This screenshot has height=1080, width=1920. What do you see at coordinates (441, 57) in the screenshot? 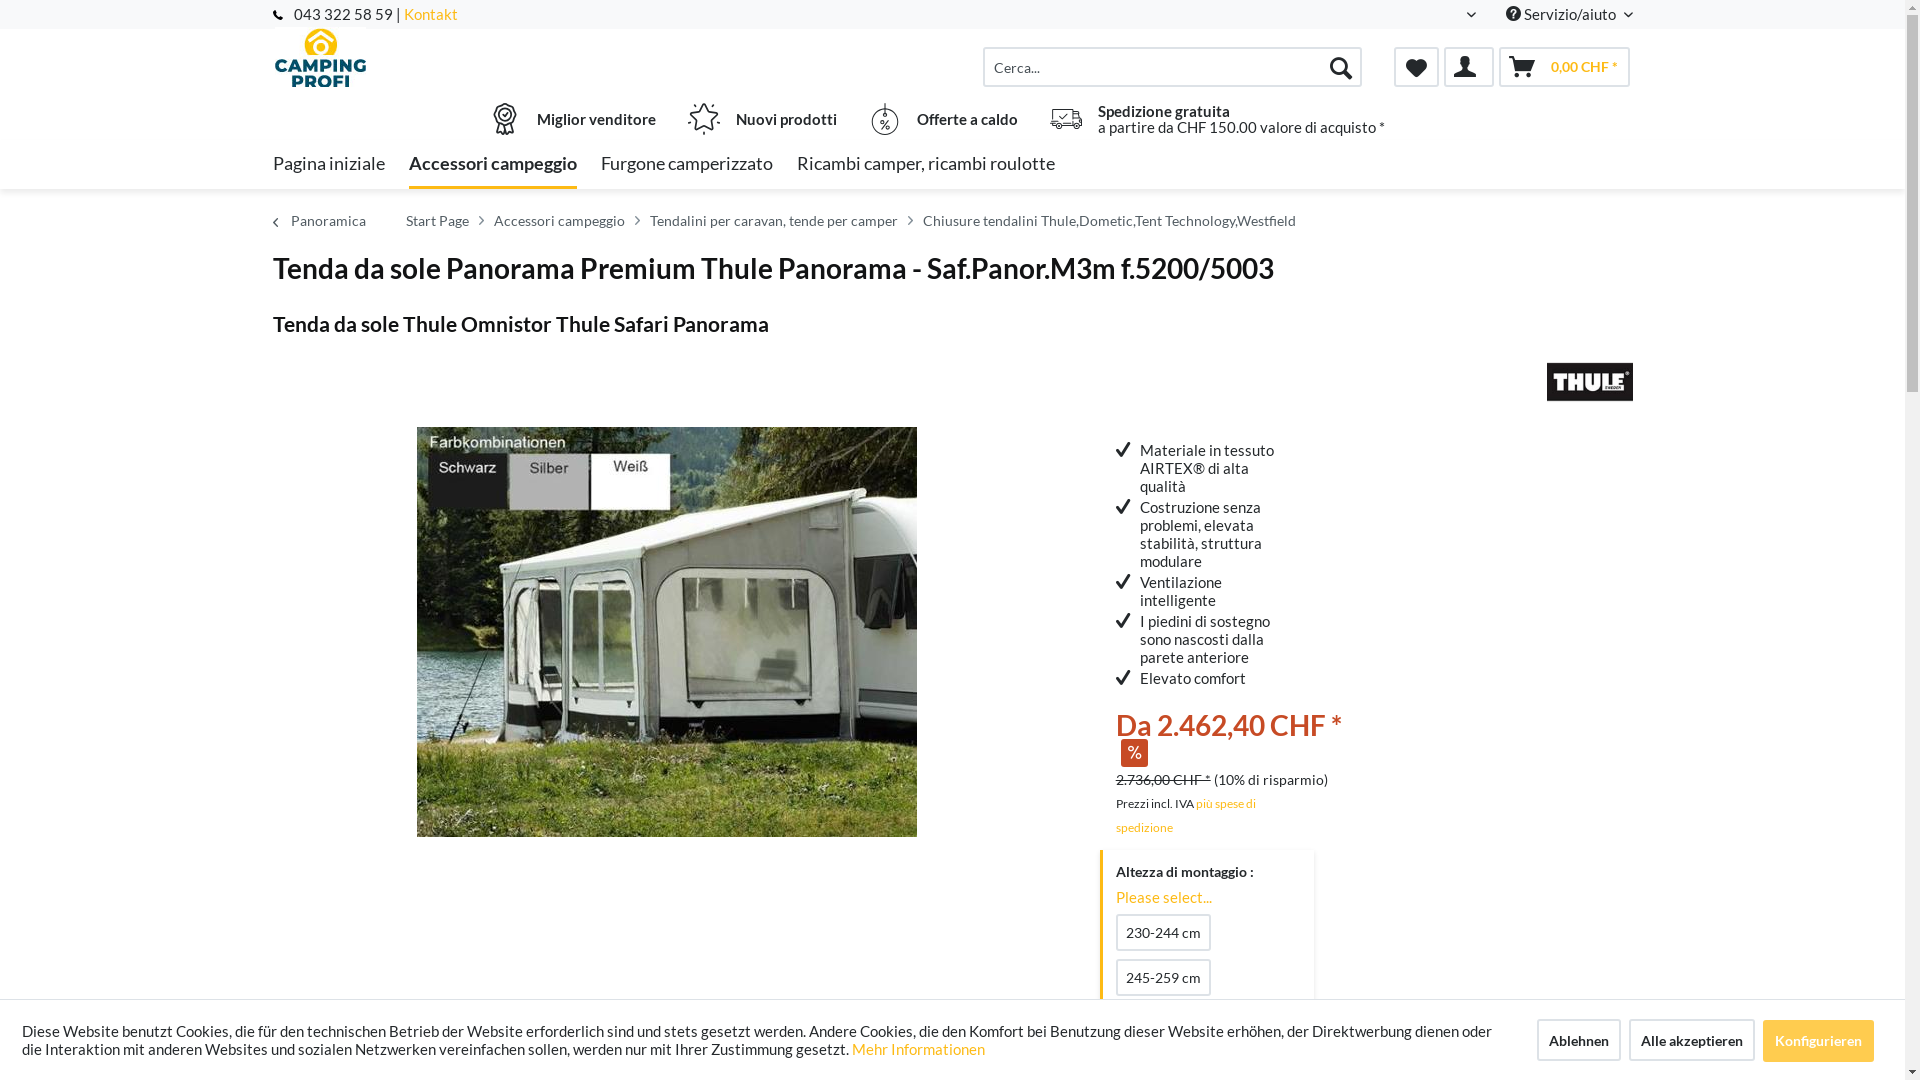
I see `Campingprofi Donada & Witzig AG - Vai alla Pagina iniziale` at bounding box center [441, 57].